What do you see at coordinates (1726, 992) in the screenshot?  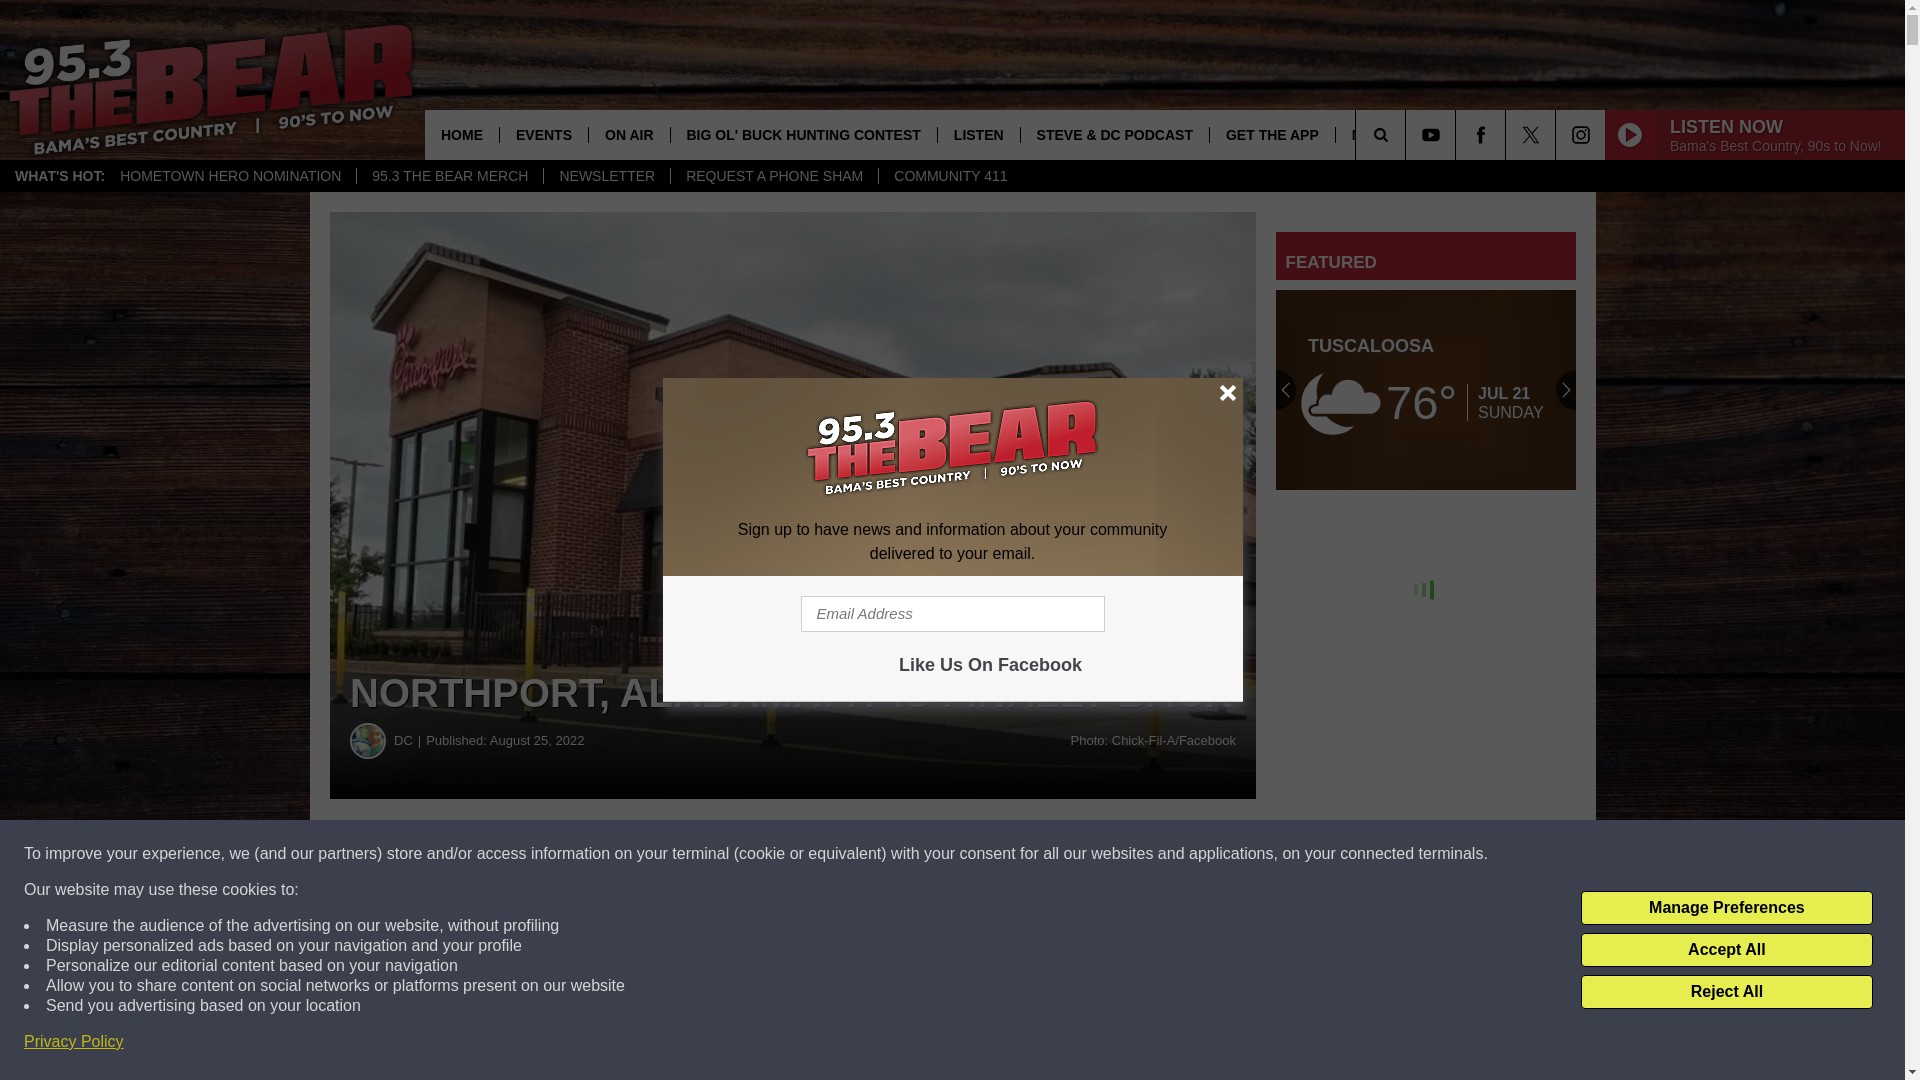 I see `Reject All` at bounding box center [1726, 992].